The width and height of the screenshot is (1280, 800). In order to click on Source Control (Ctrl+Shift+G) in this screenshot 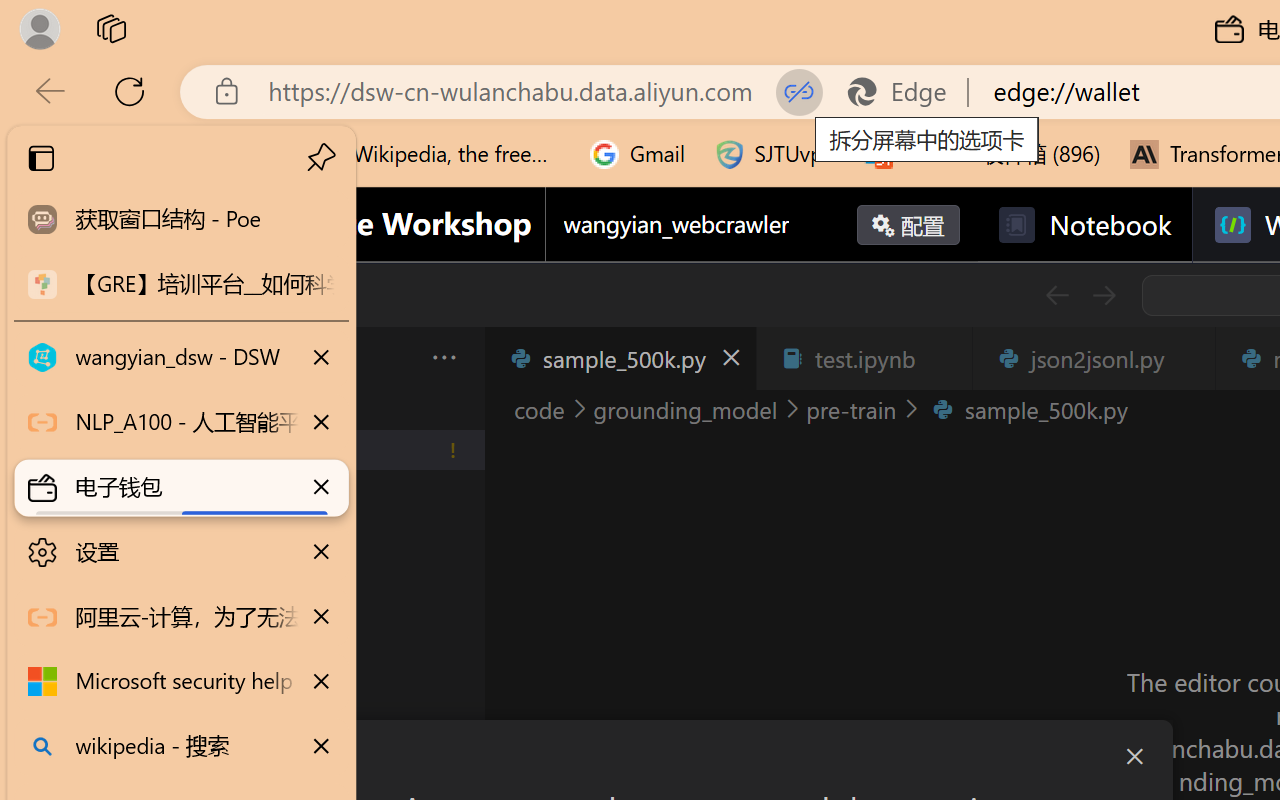, I will do `click(136, 604)`.